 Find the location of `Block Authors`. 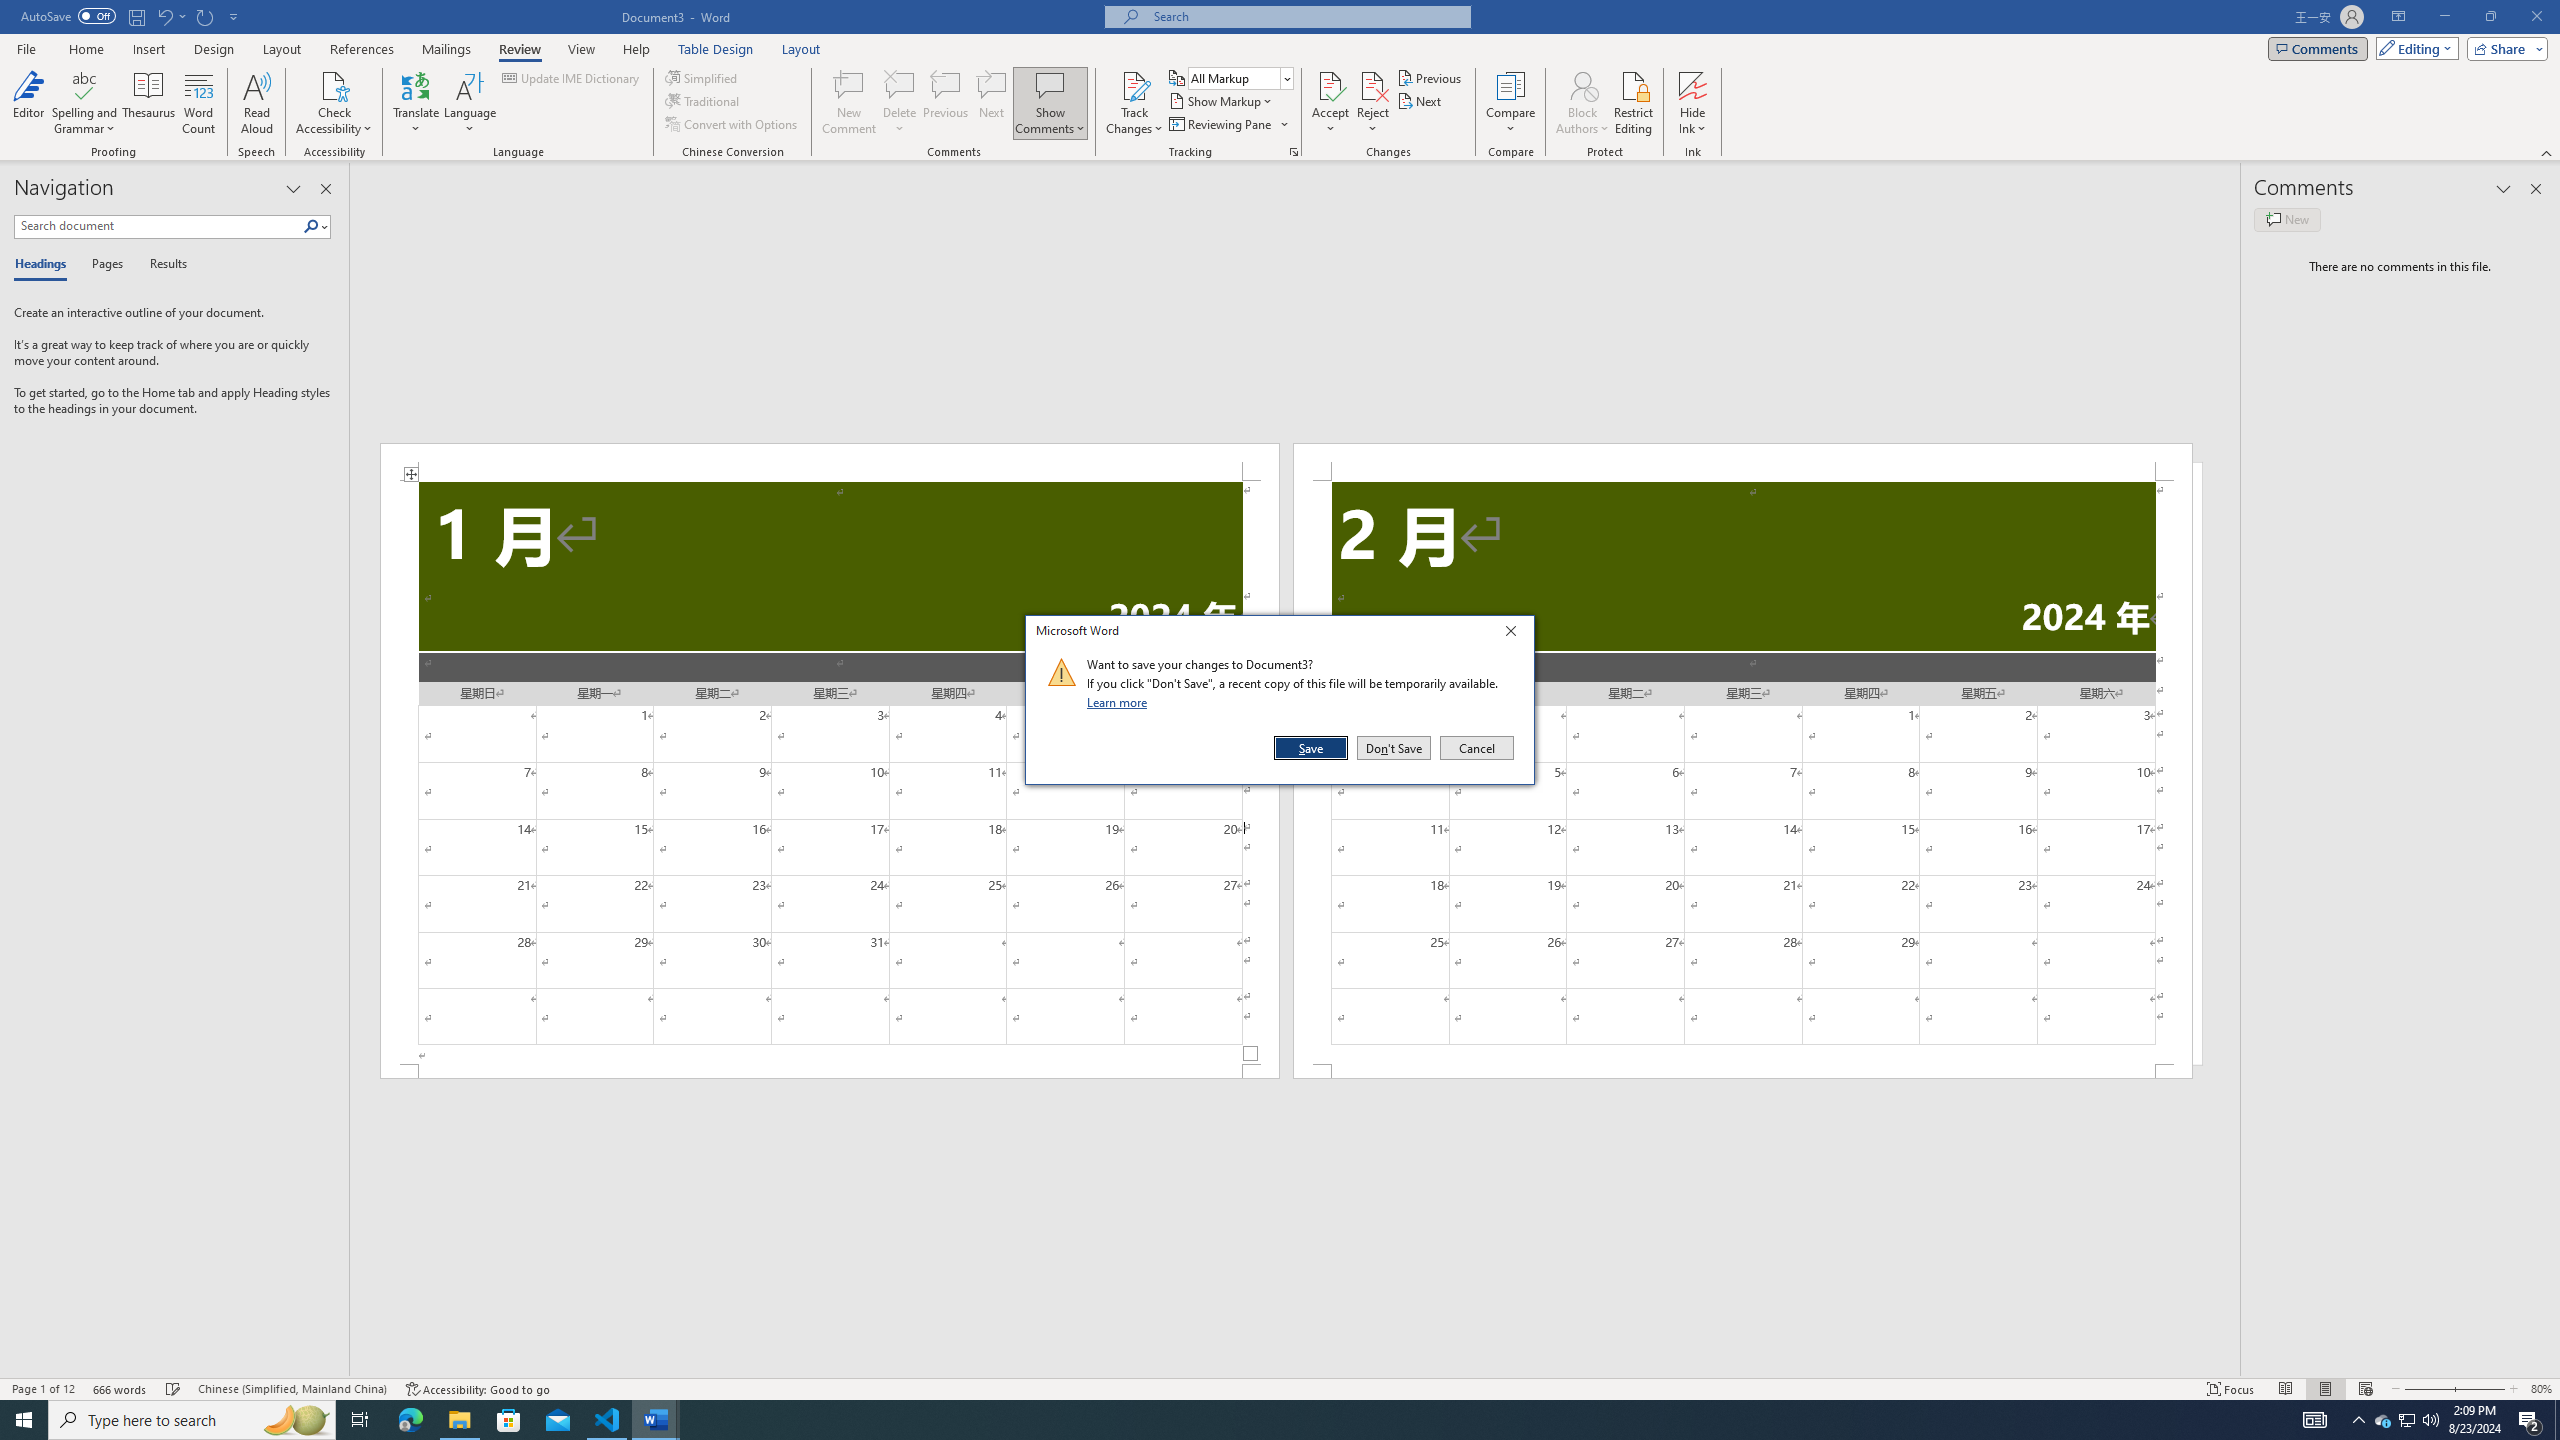

Block Authors is located at coordinates (1582, 85).